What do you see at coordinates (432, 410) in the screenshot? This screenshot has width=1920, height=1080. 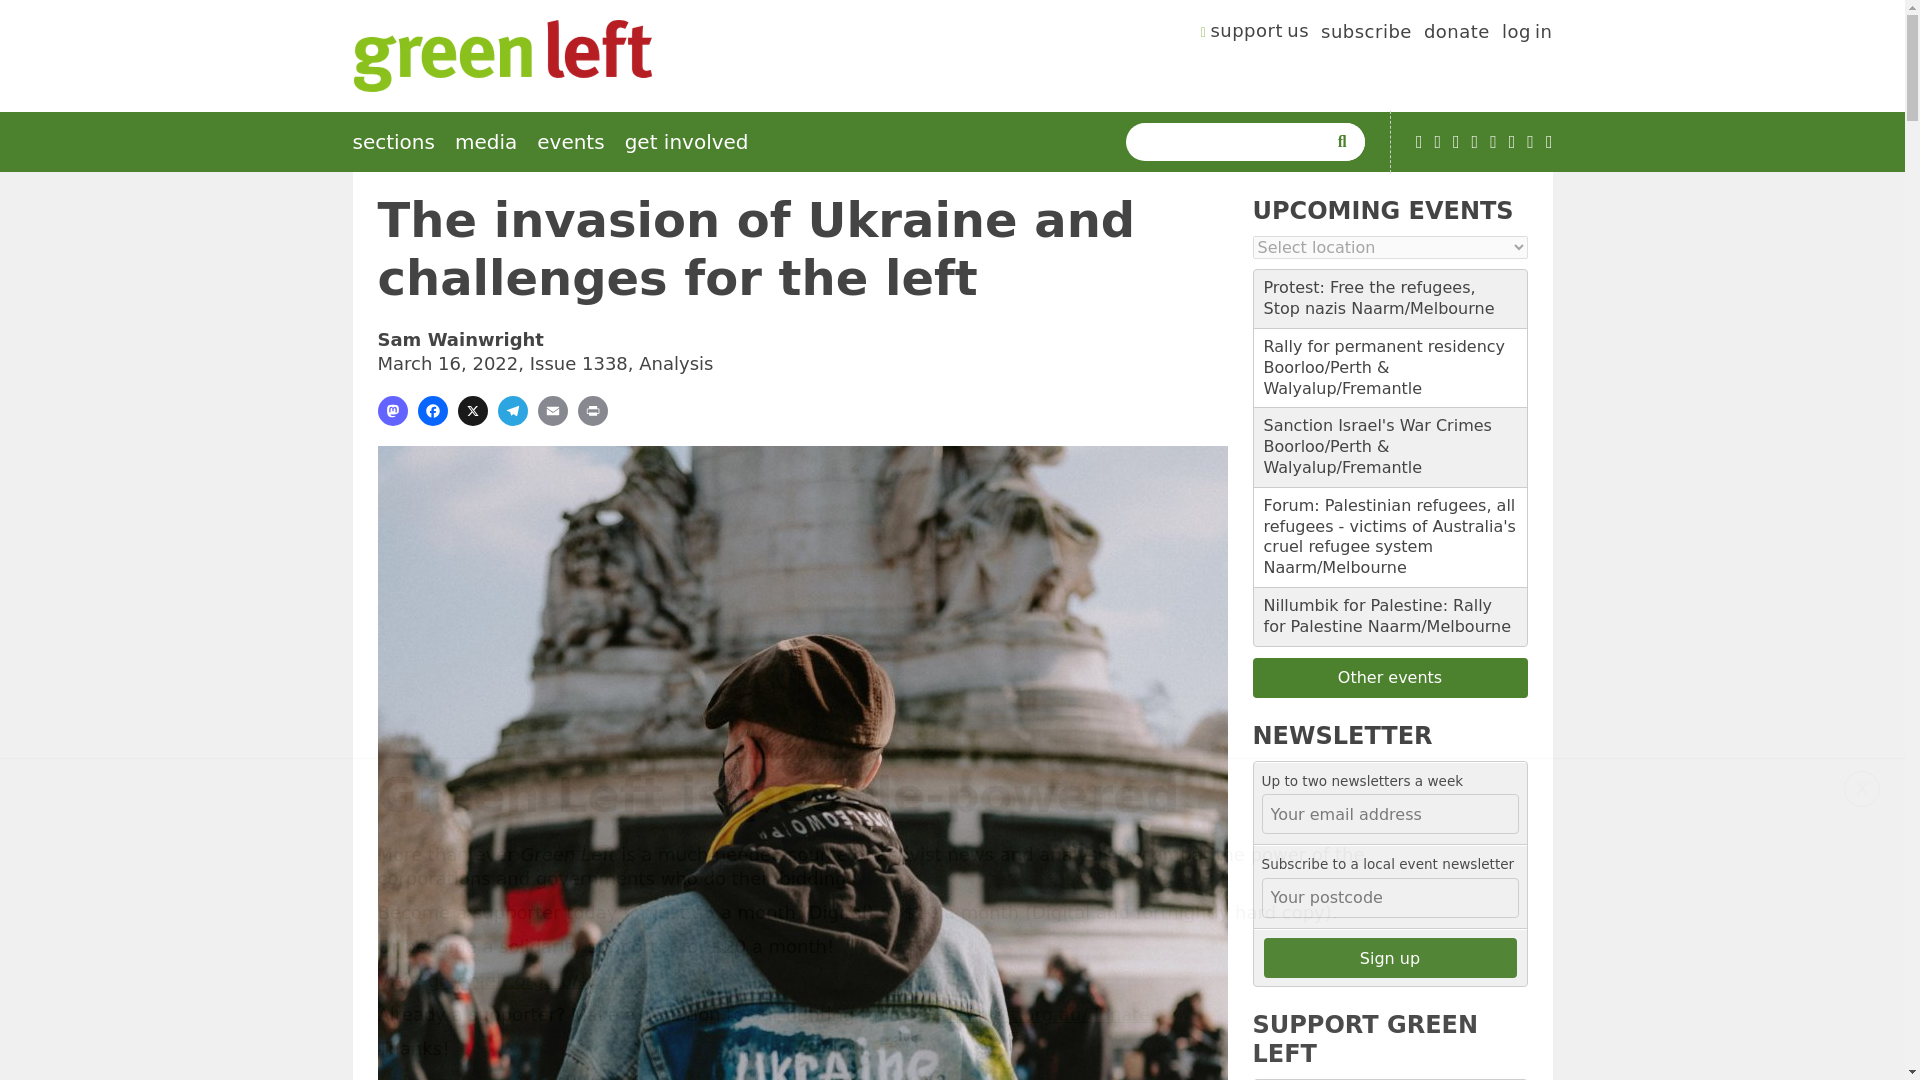 I see `Share on Facebook` at bounding box center [432, 410].